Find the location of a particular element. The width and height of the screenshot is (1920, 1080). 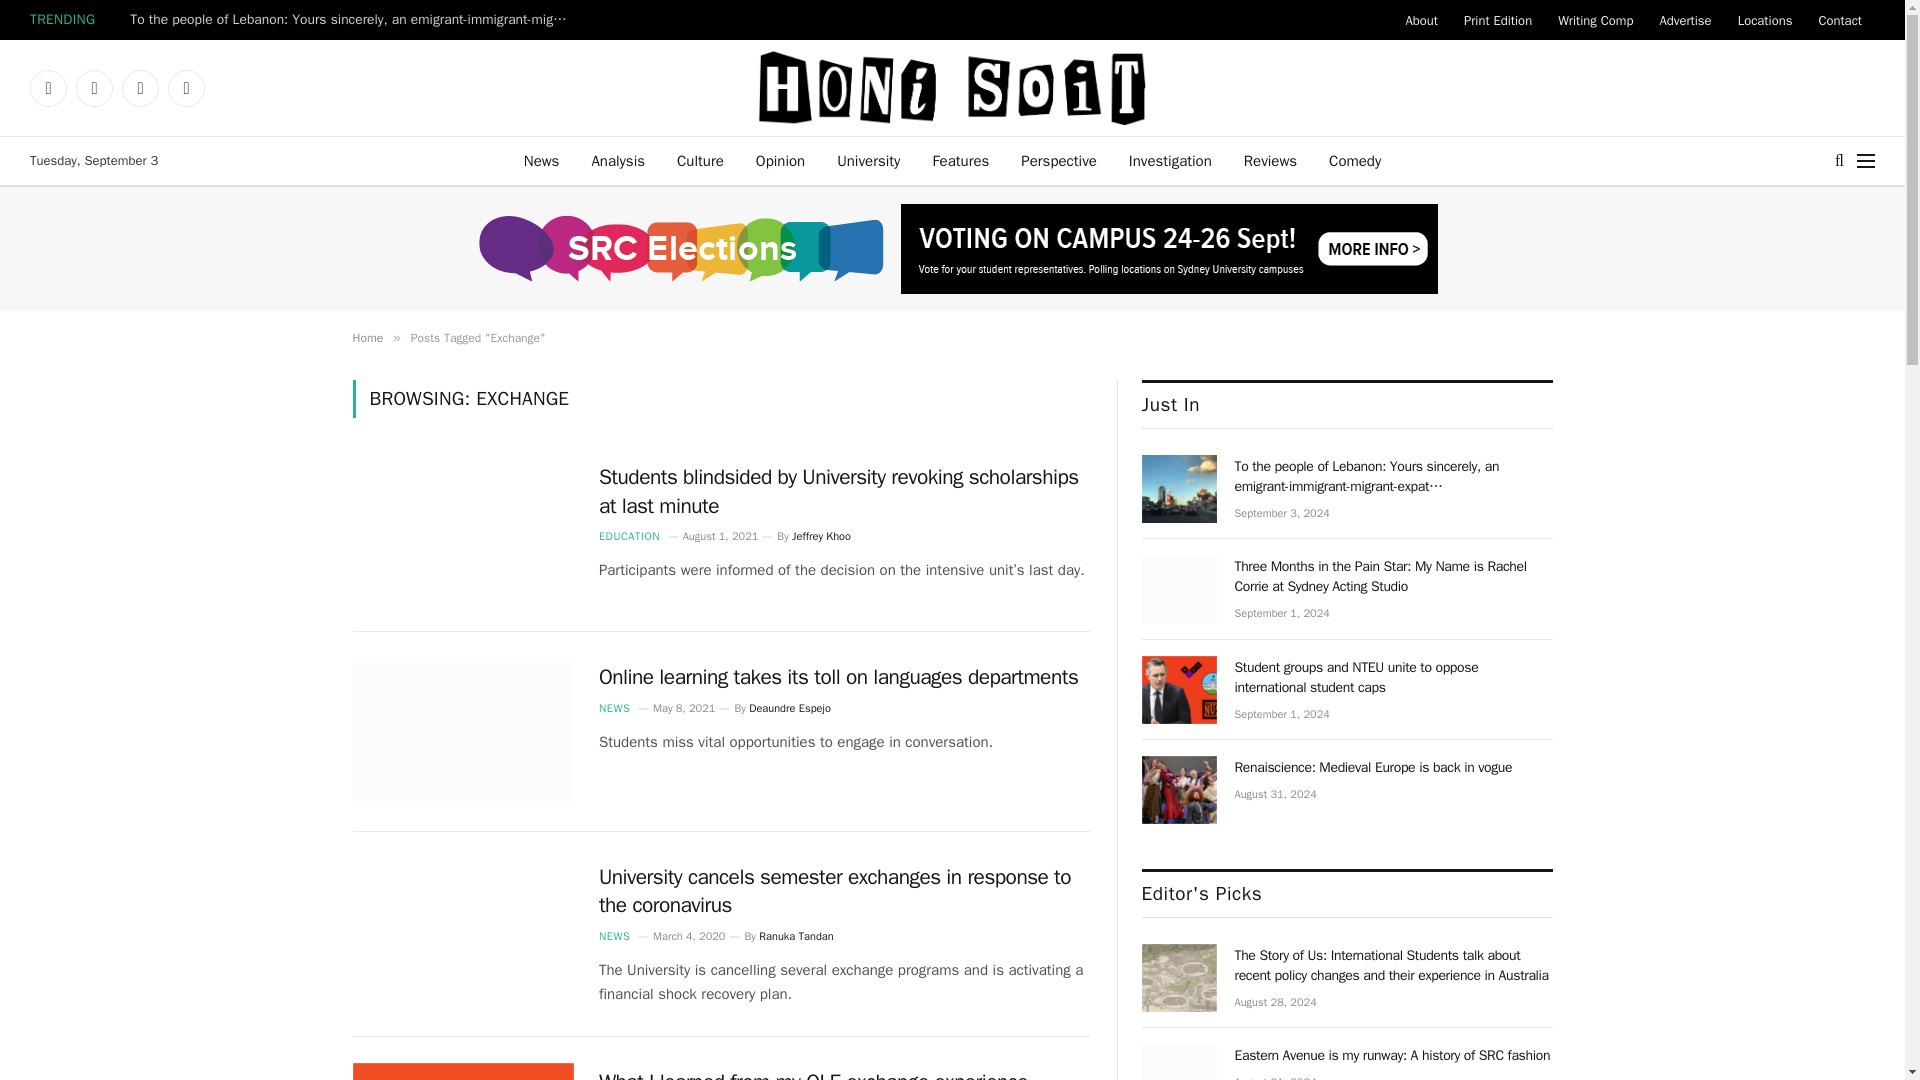

Culture is located at coordinates (700, 160).